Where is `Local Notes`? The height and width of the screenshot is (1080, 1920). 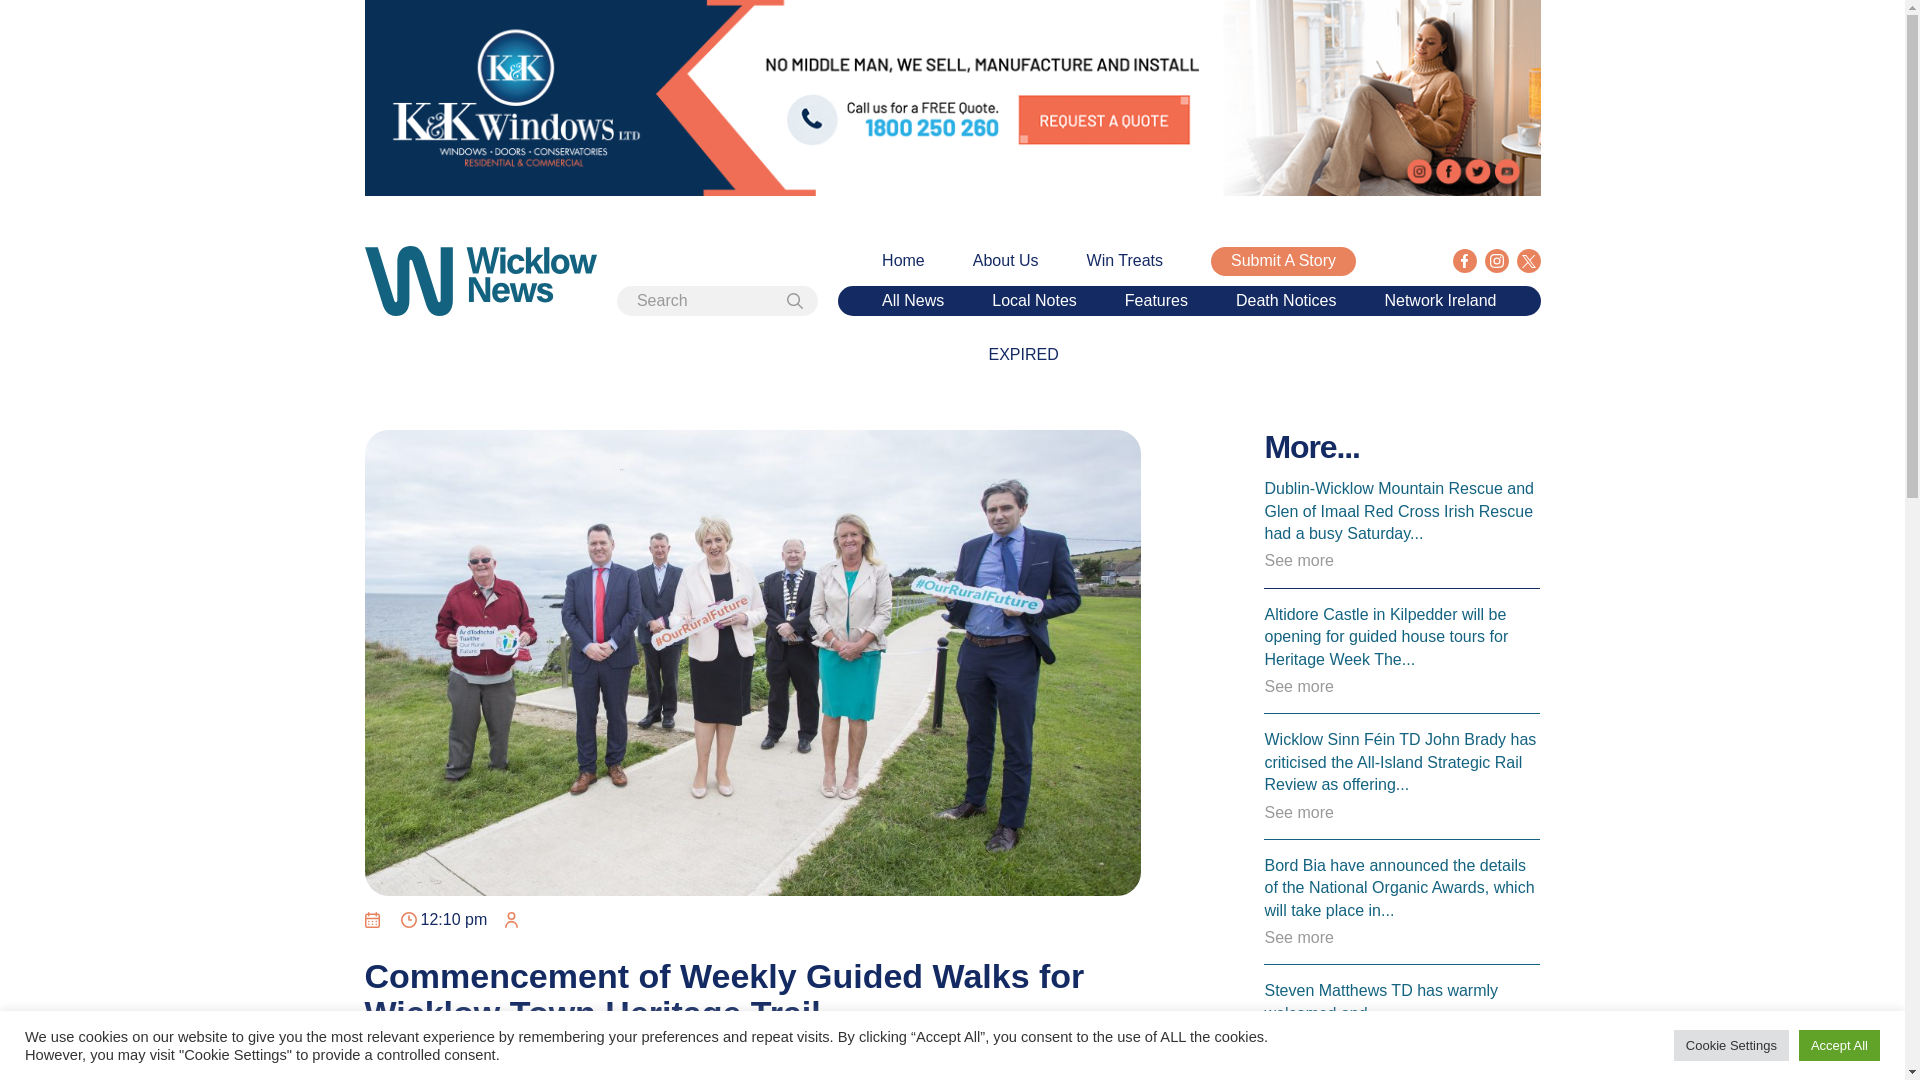 Local Notes is located at coordinates (1034, 301).